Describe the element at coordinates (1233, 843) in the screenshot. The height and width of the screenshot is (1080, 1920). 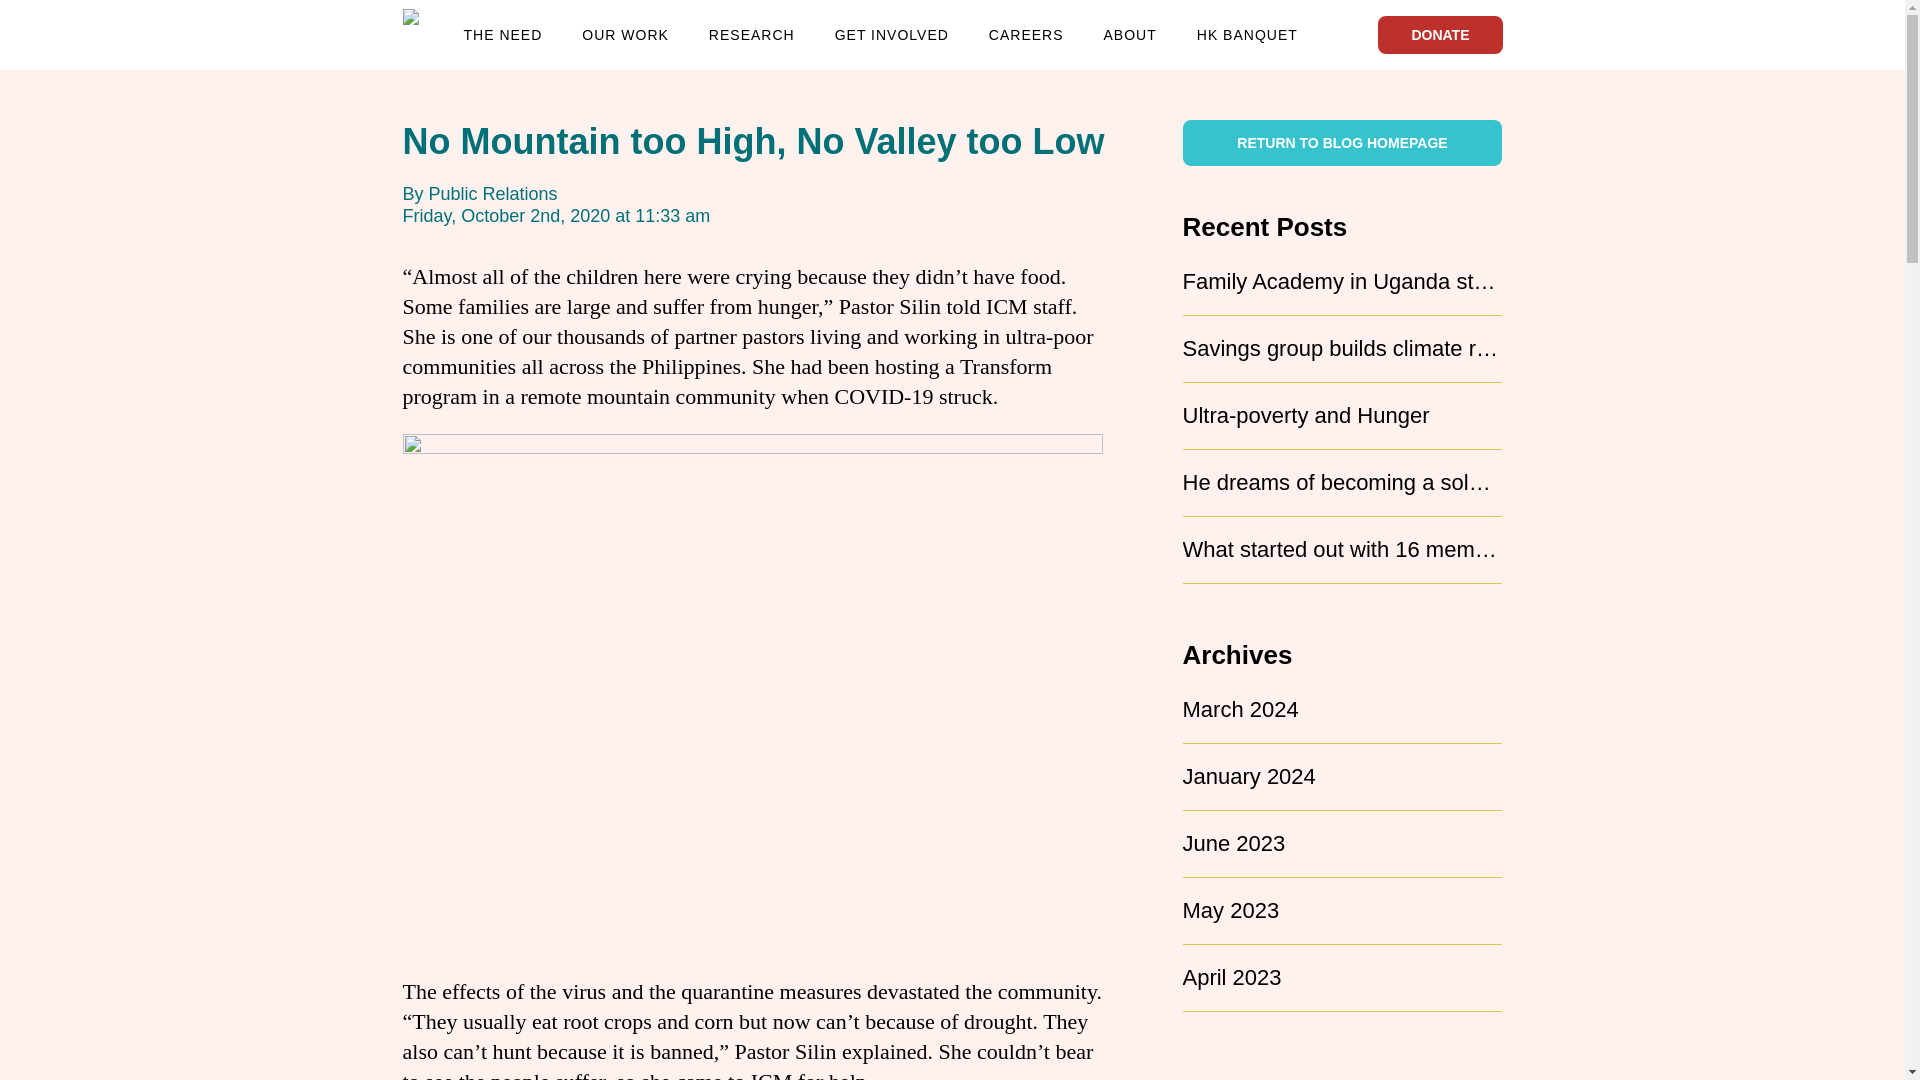
I see `June 2023` at that location.